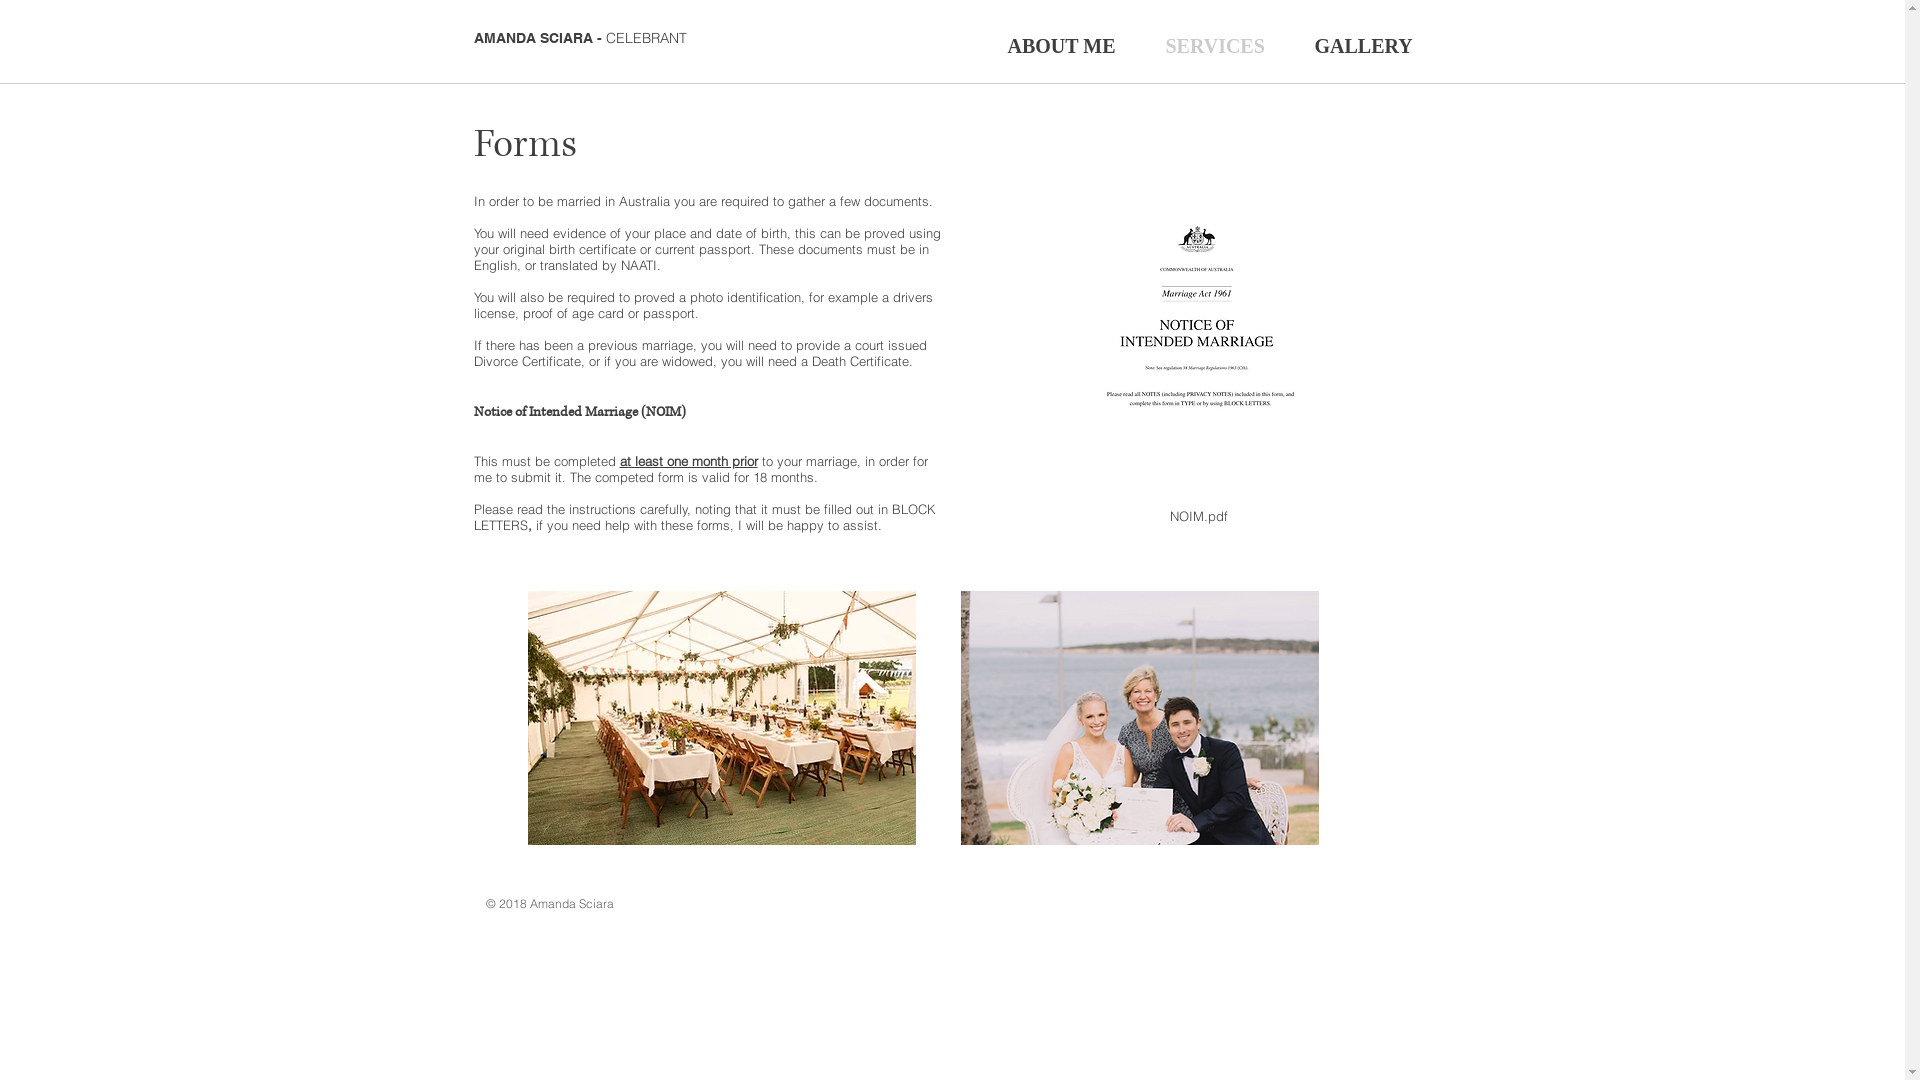  What do you see at coordinates (1364, 44) in the screenshot?
I see `GALLERY` at bounding box center [1364, 44].